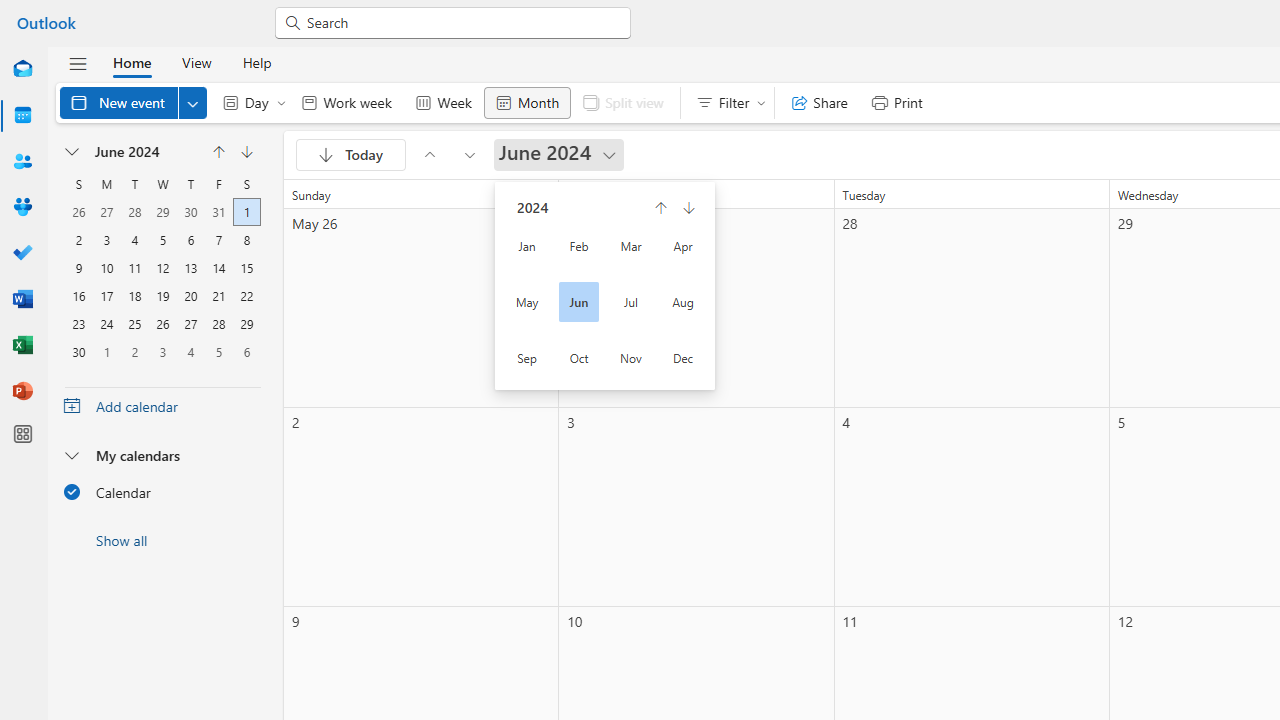  Describe the element at coordinates (163, 210) in the screenshot. I see `29, May, 2024` at that location.